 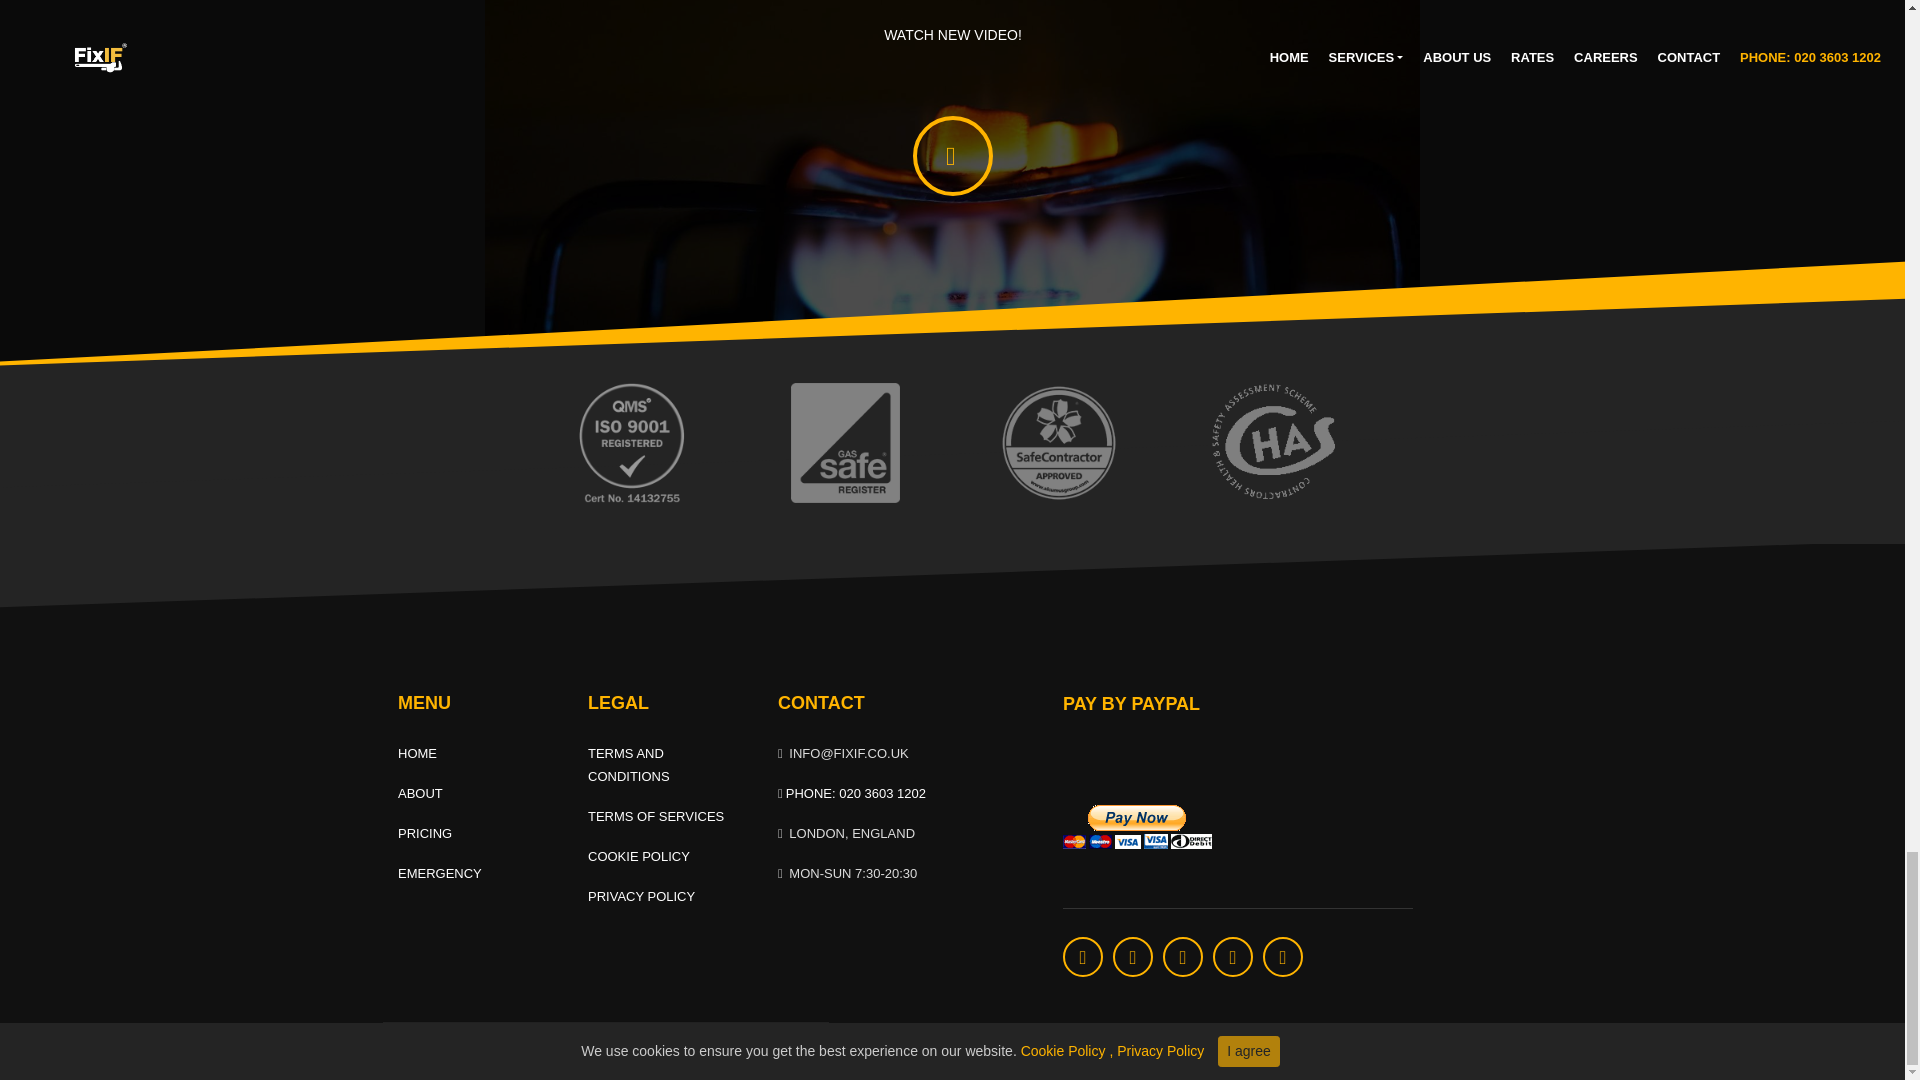 What do you see at coordinates (638, 856) in the screenshot?
I see `COOKIE POLICY` at bounding box center [638, 856].